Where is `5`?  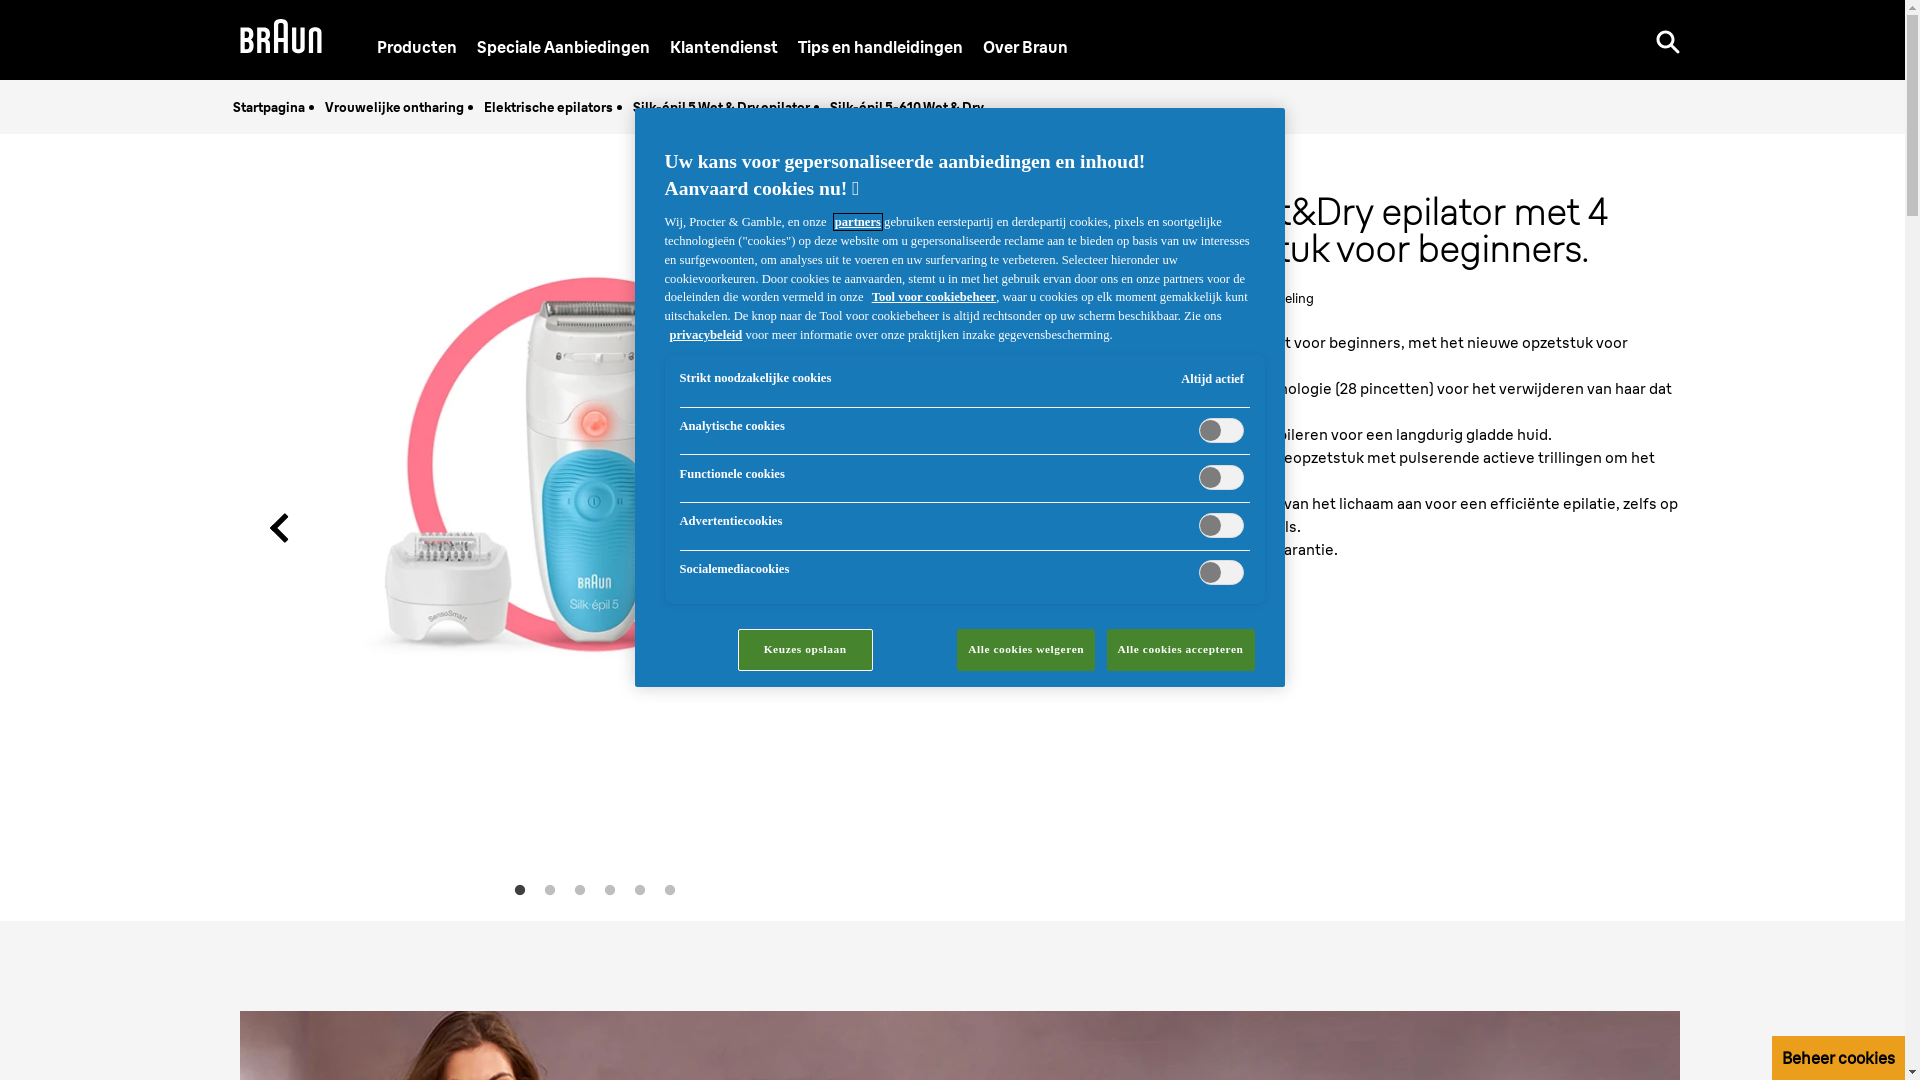
5 is located at coordinates (640, 891).